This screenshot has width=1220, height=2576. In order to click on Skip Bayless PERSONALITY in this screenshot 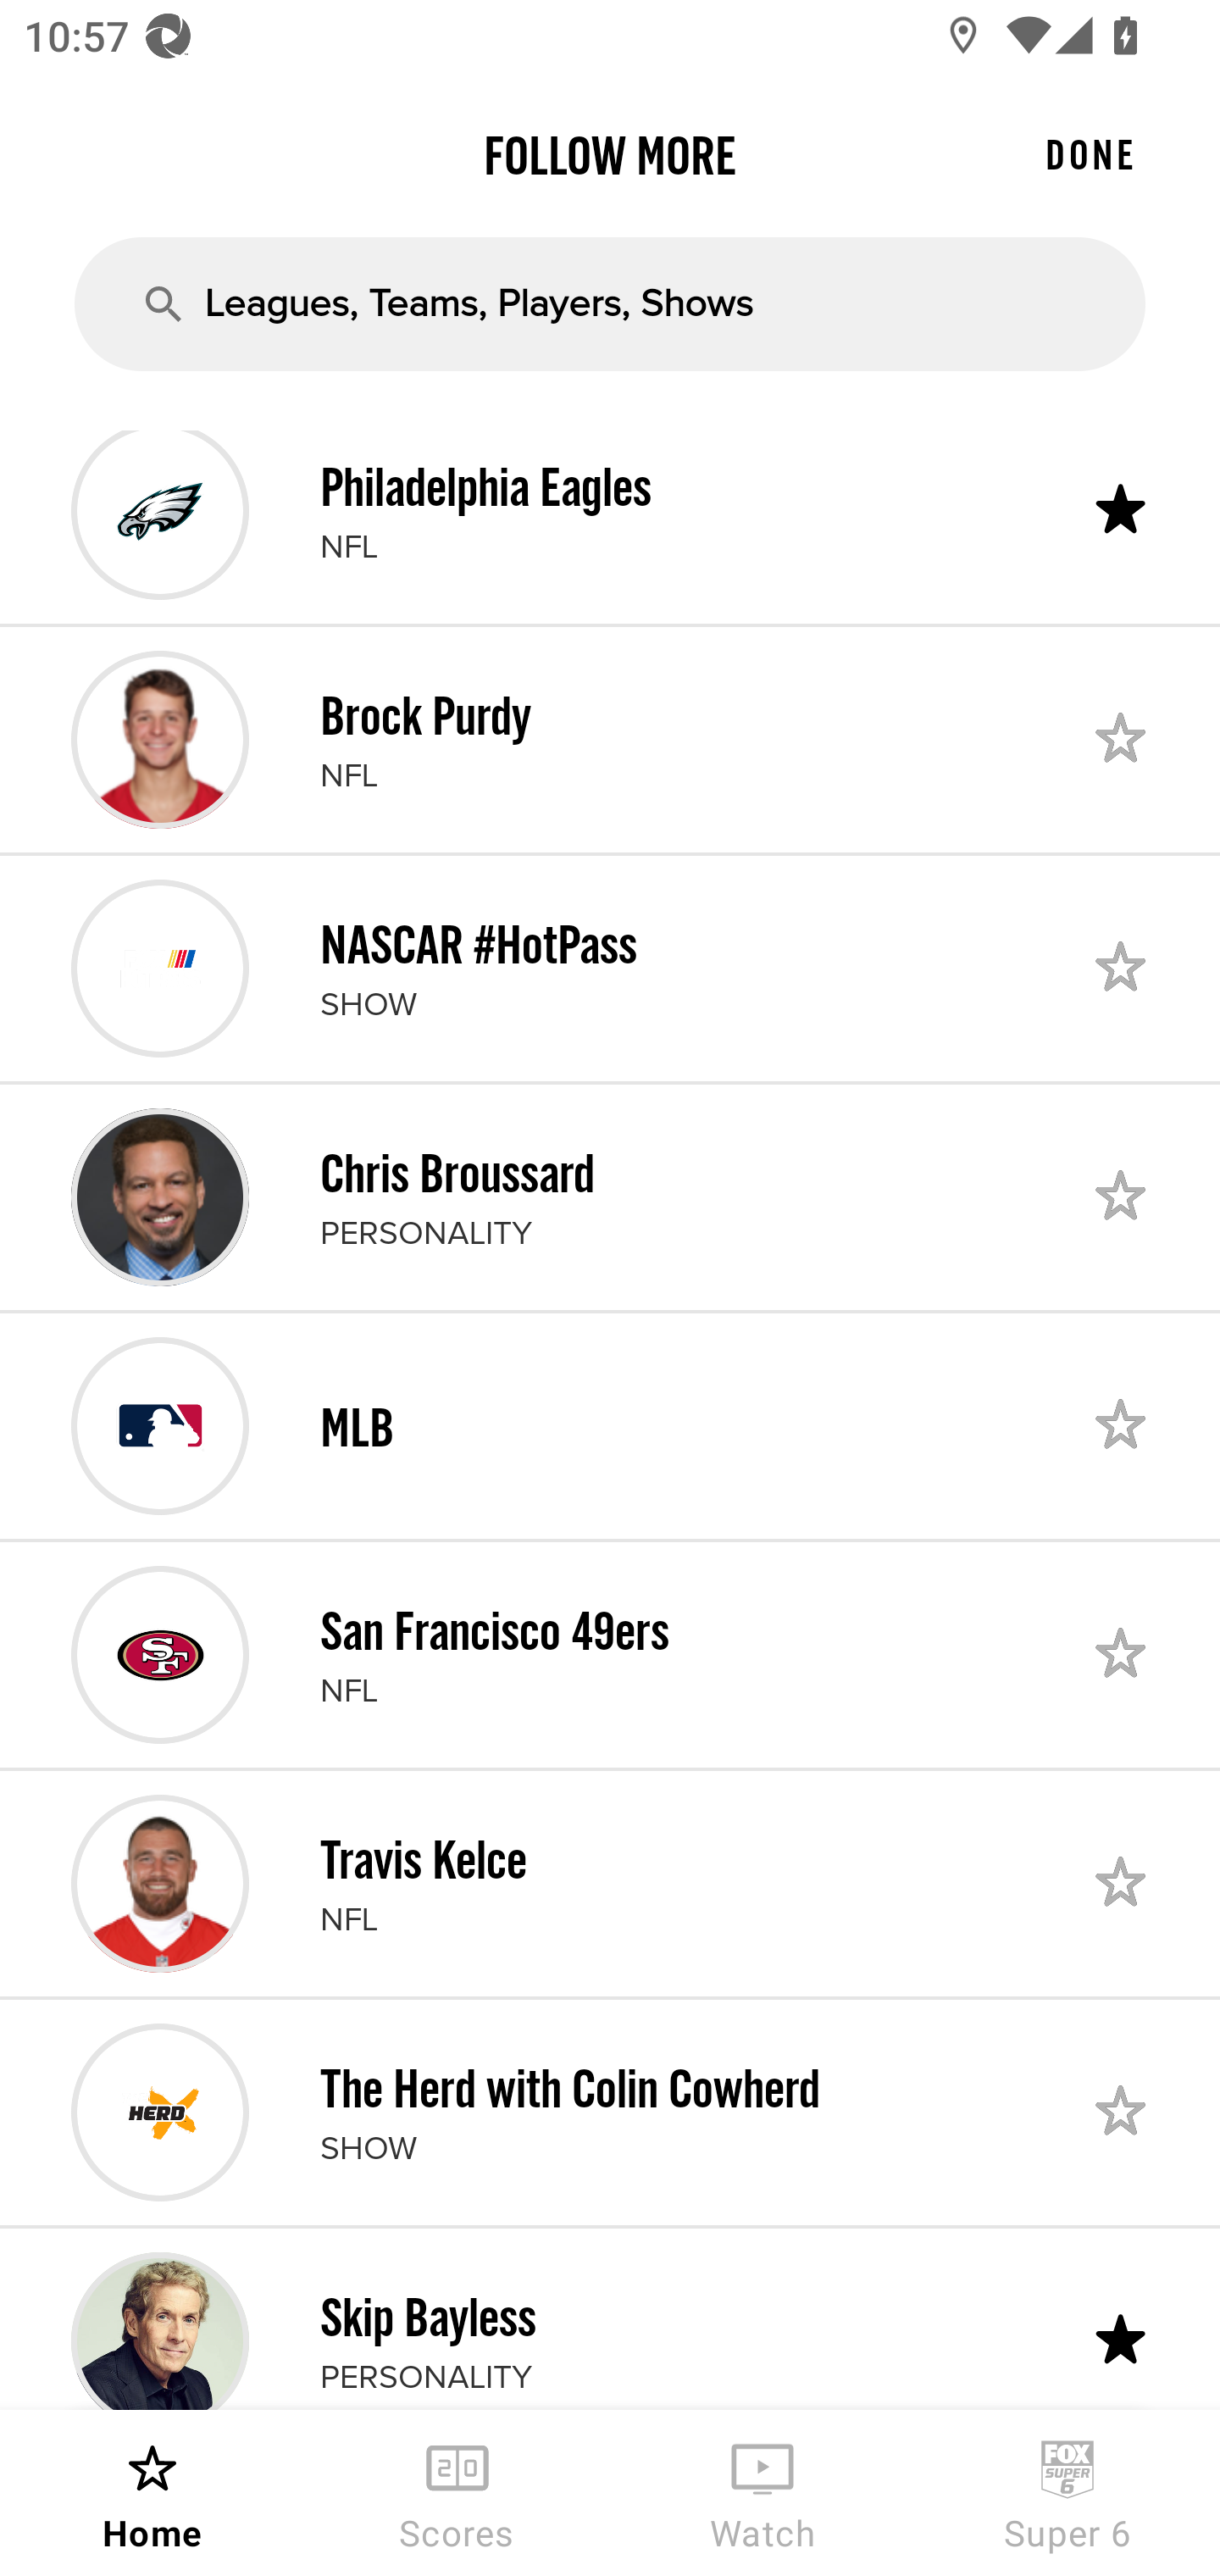, I will do `click(610, 2319)`.